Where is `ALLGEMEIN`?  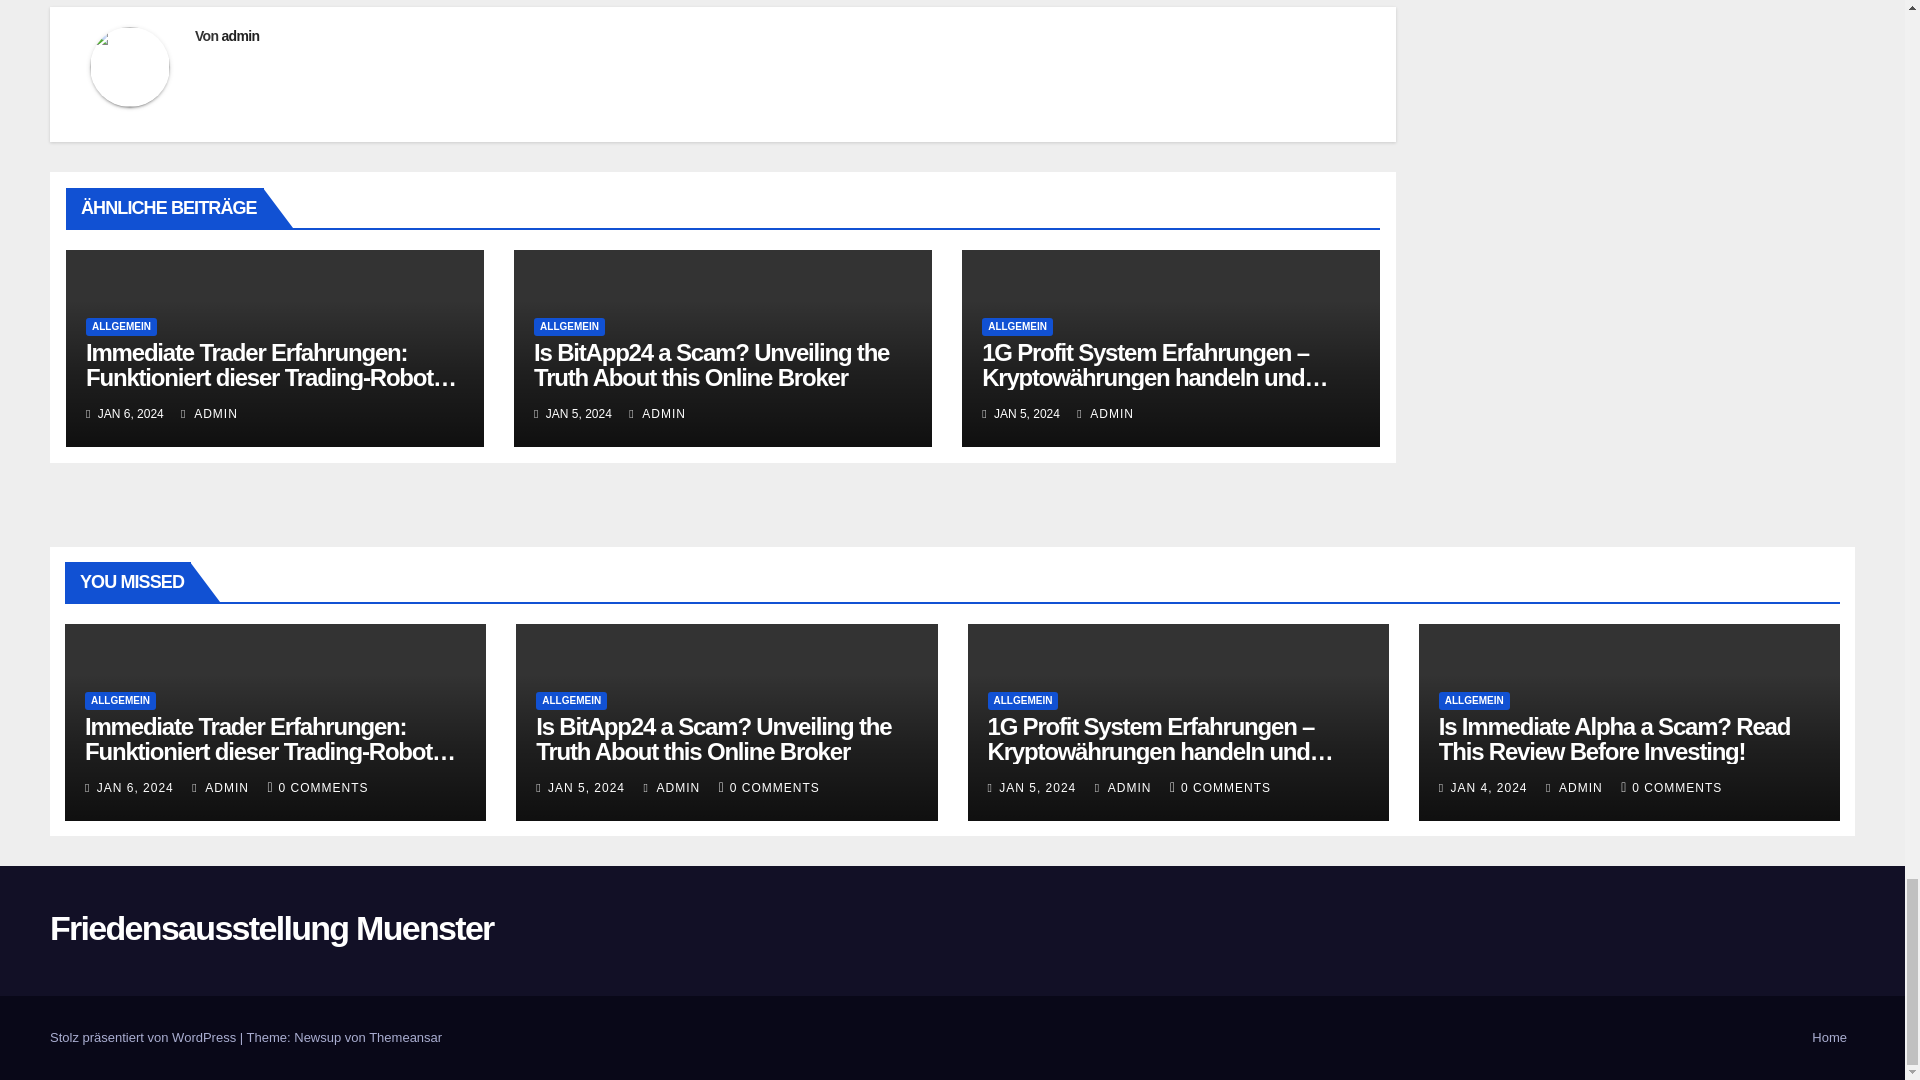
ALLGEMEIN is located at coordinates (122, 326).